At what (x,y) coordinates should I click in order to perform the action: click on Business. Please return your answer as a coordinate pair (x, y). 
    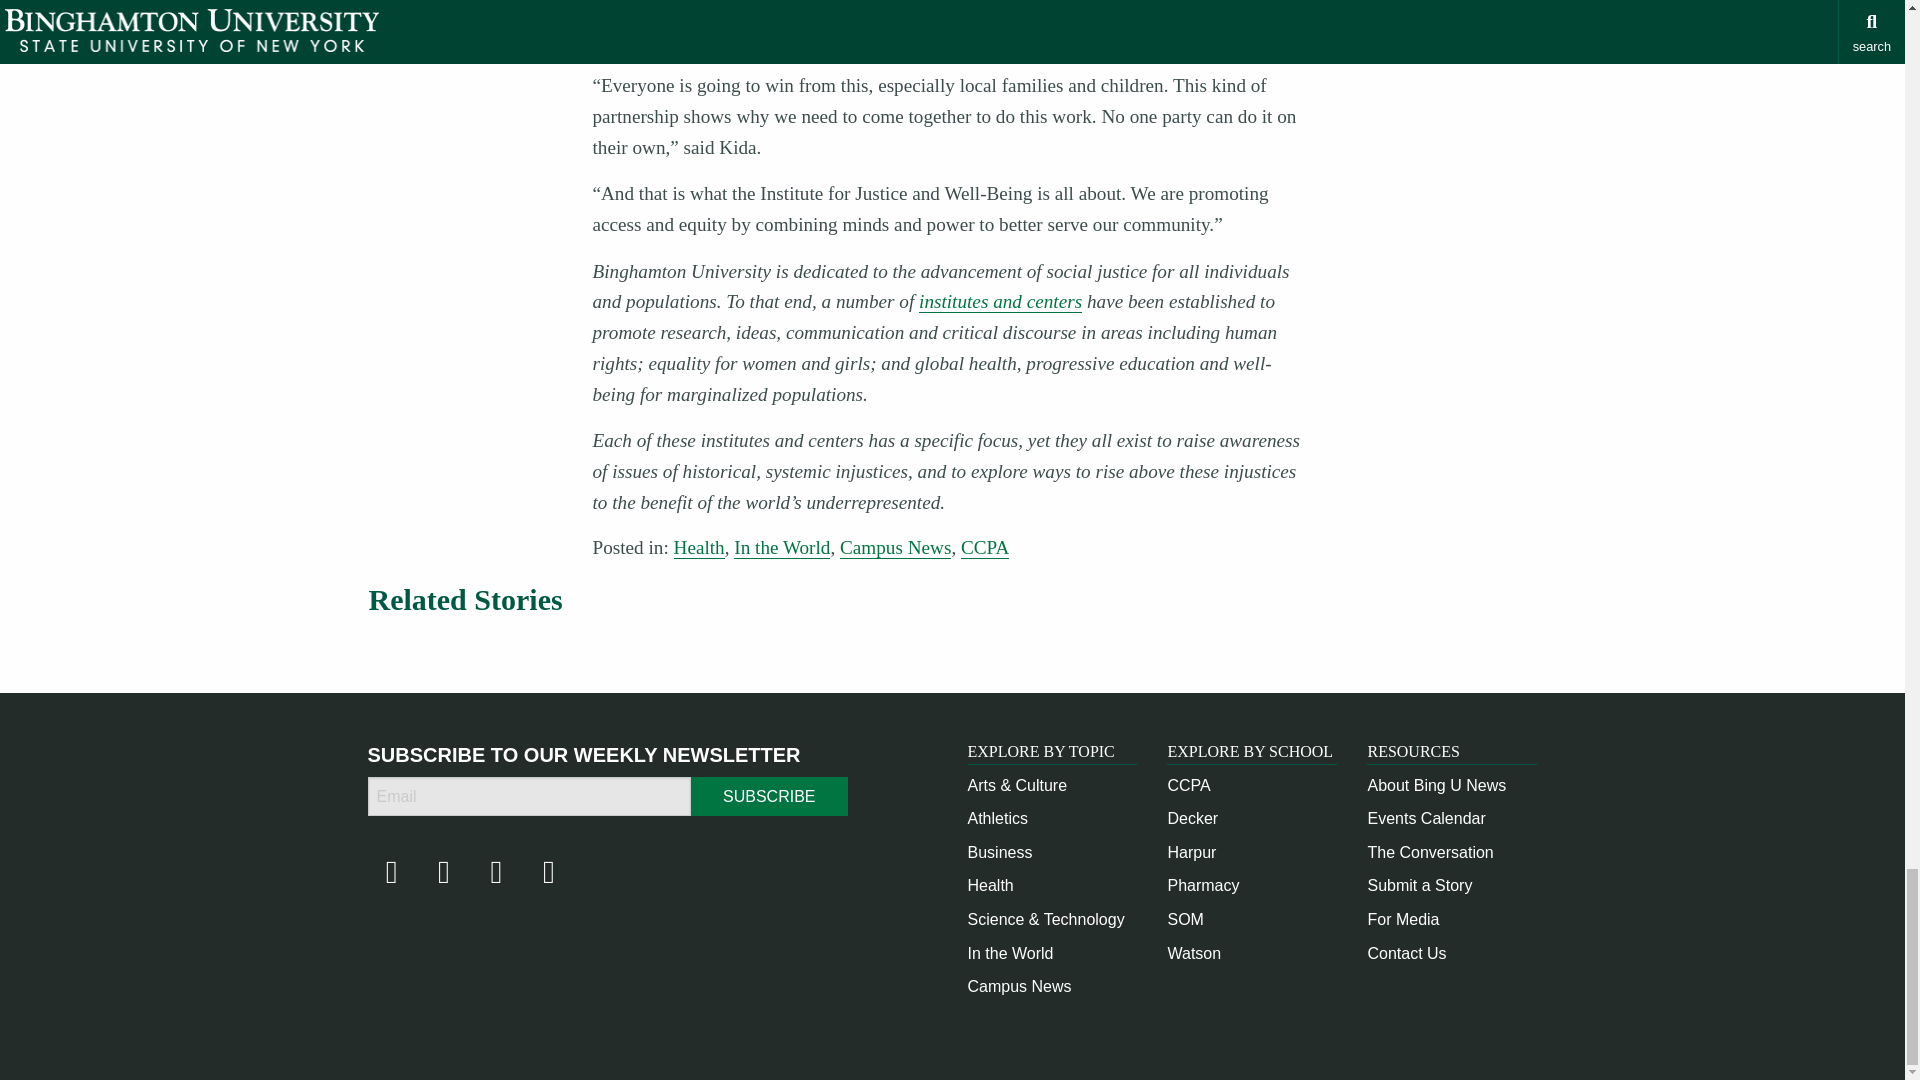
    Looking at the image, I should click on (1000, 852).